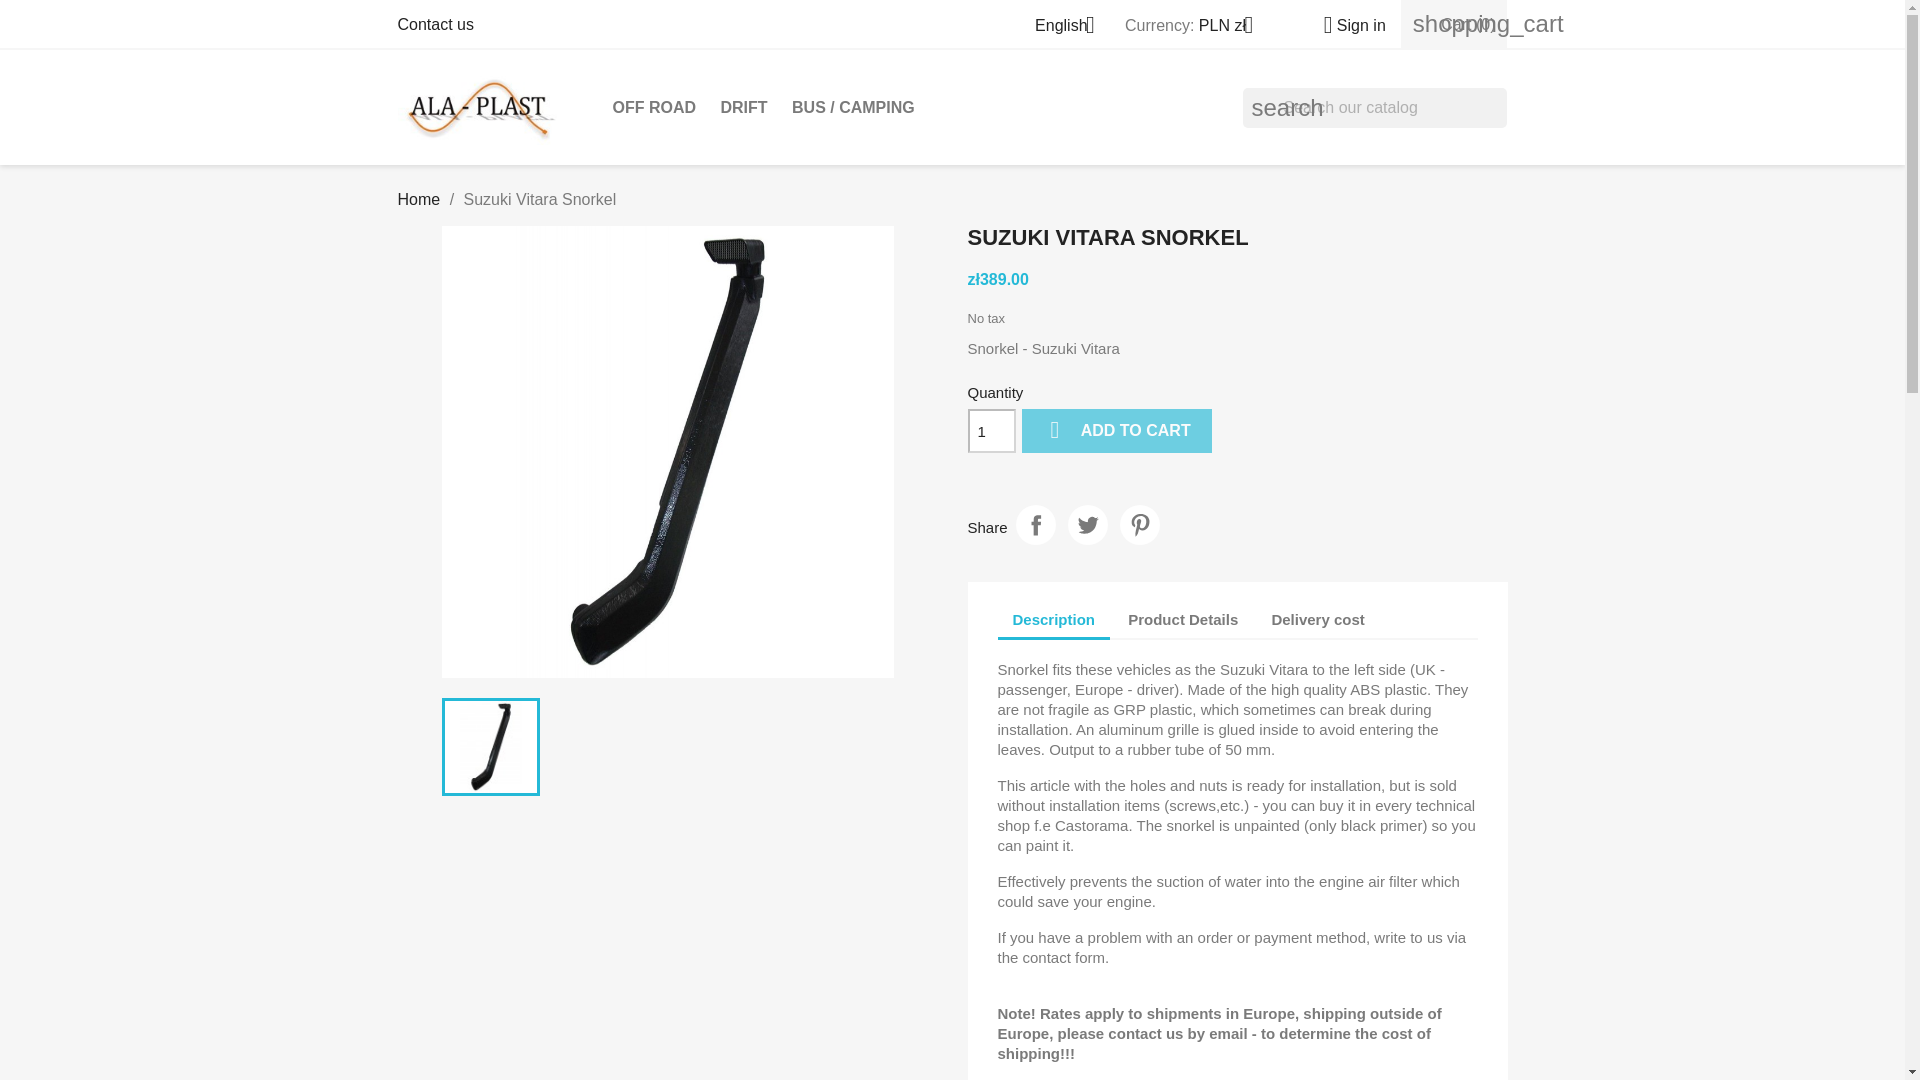  What do you see at coordinates (1054, 620) in the screenshot?
I see `Description` at bounding box center [1054, 620].